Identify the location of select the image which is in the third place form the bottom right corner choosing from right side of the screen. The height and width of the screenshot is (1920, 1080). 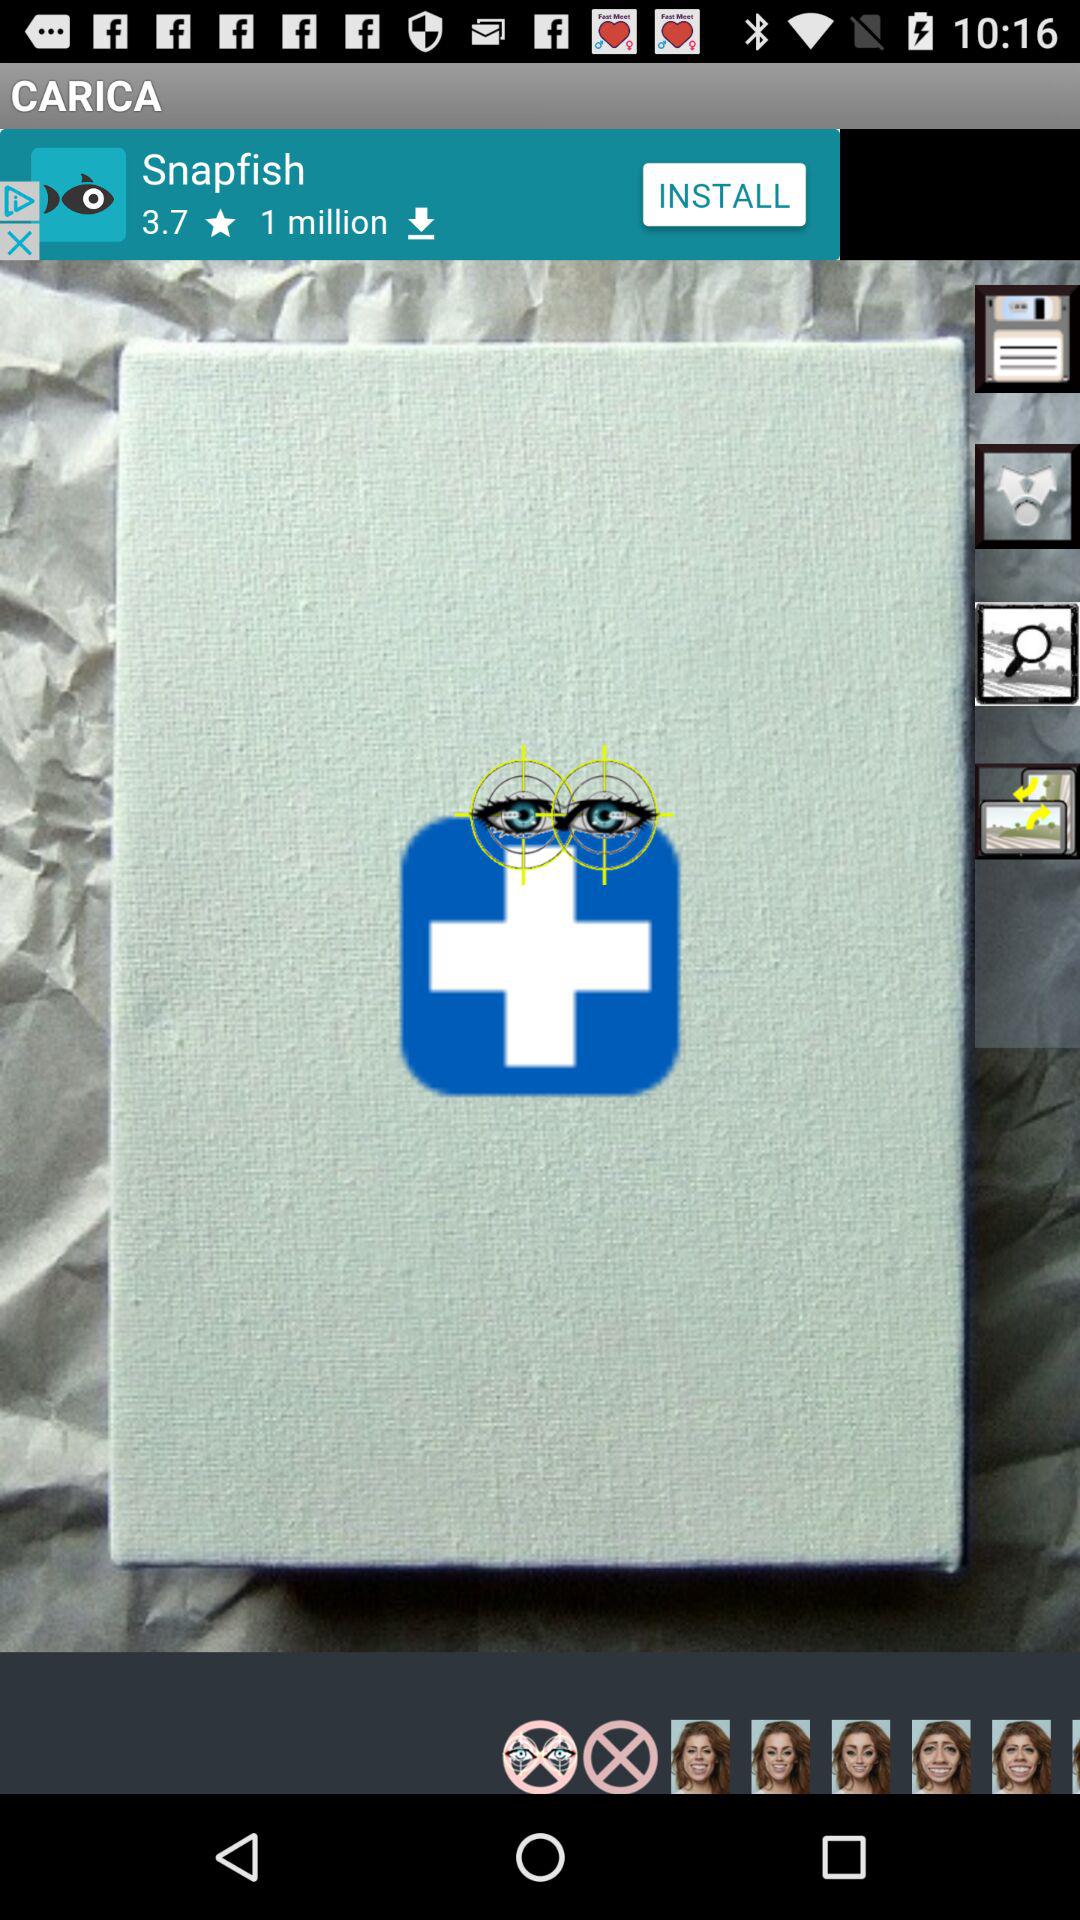
(940, 1756).